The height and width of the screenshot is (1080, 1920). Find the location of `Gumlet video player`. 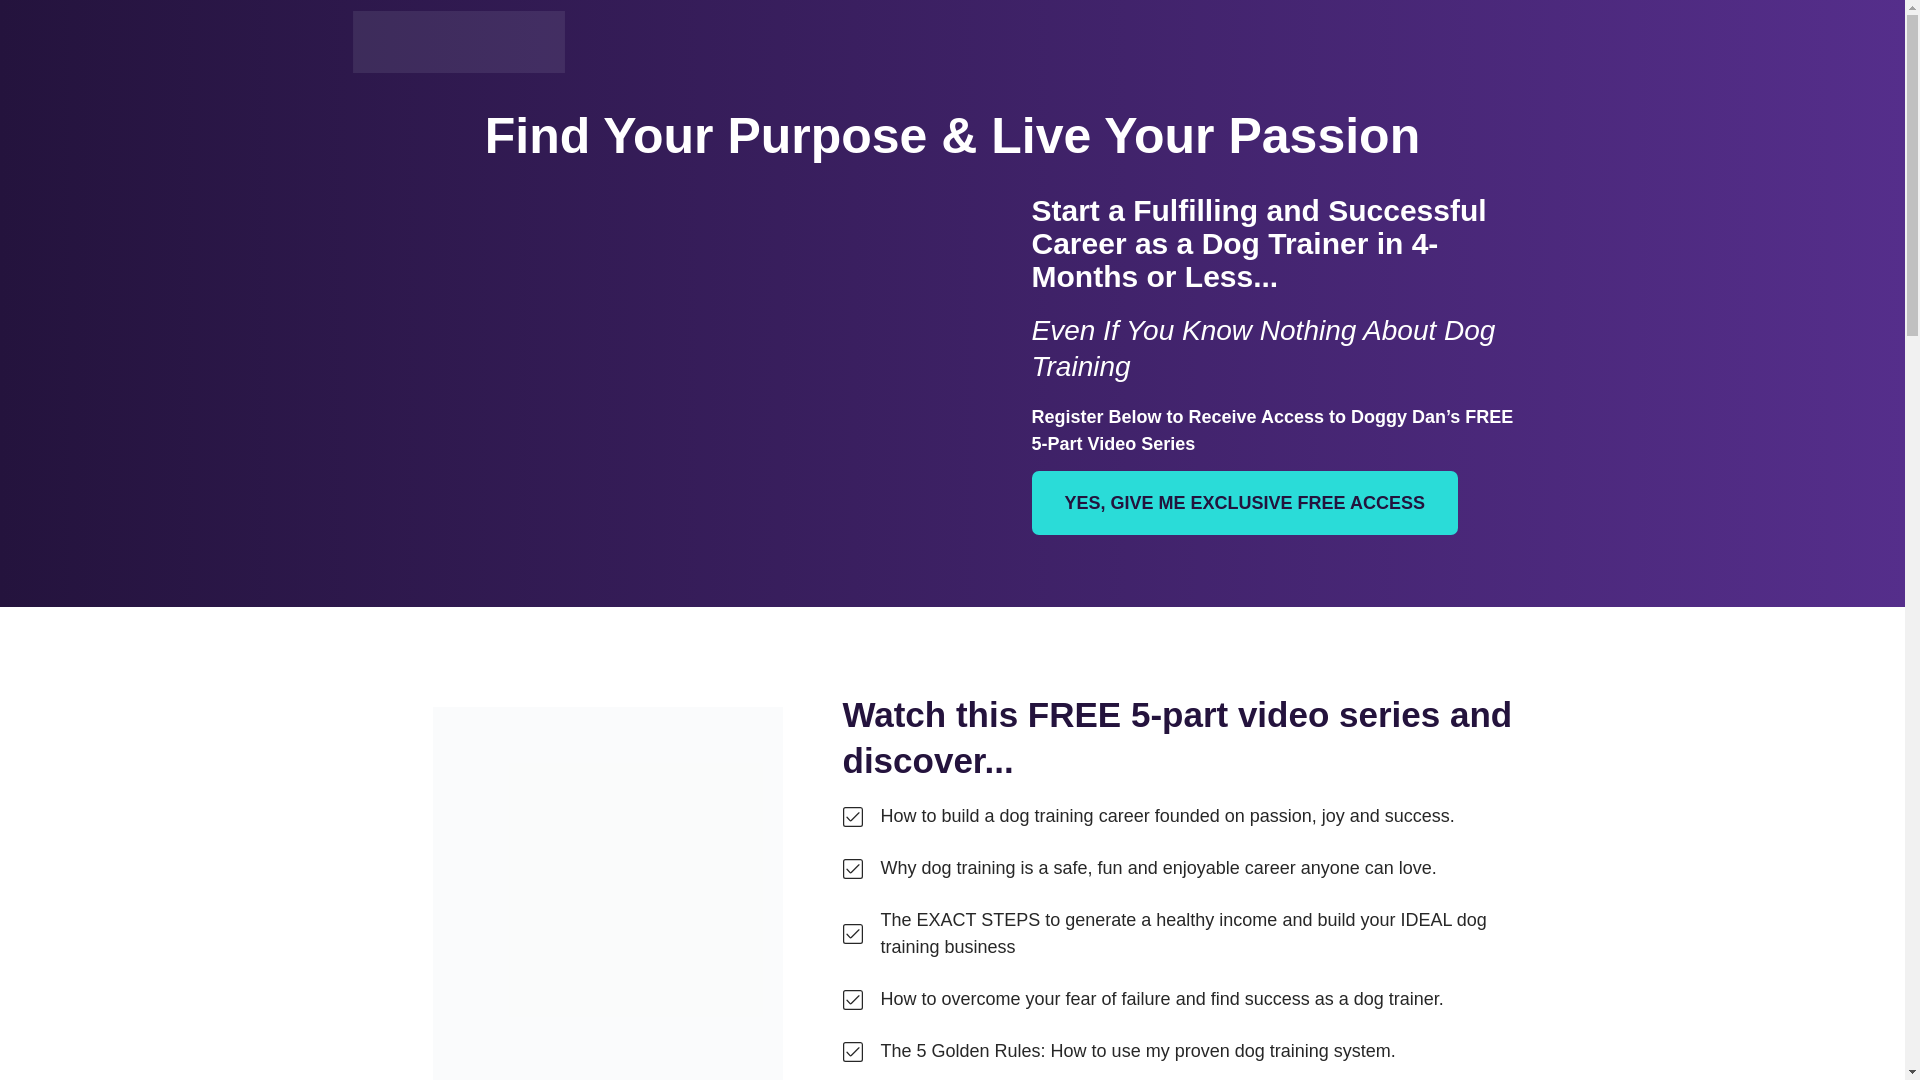

Gumlet video player is located at coordinates (686, 370).